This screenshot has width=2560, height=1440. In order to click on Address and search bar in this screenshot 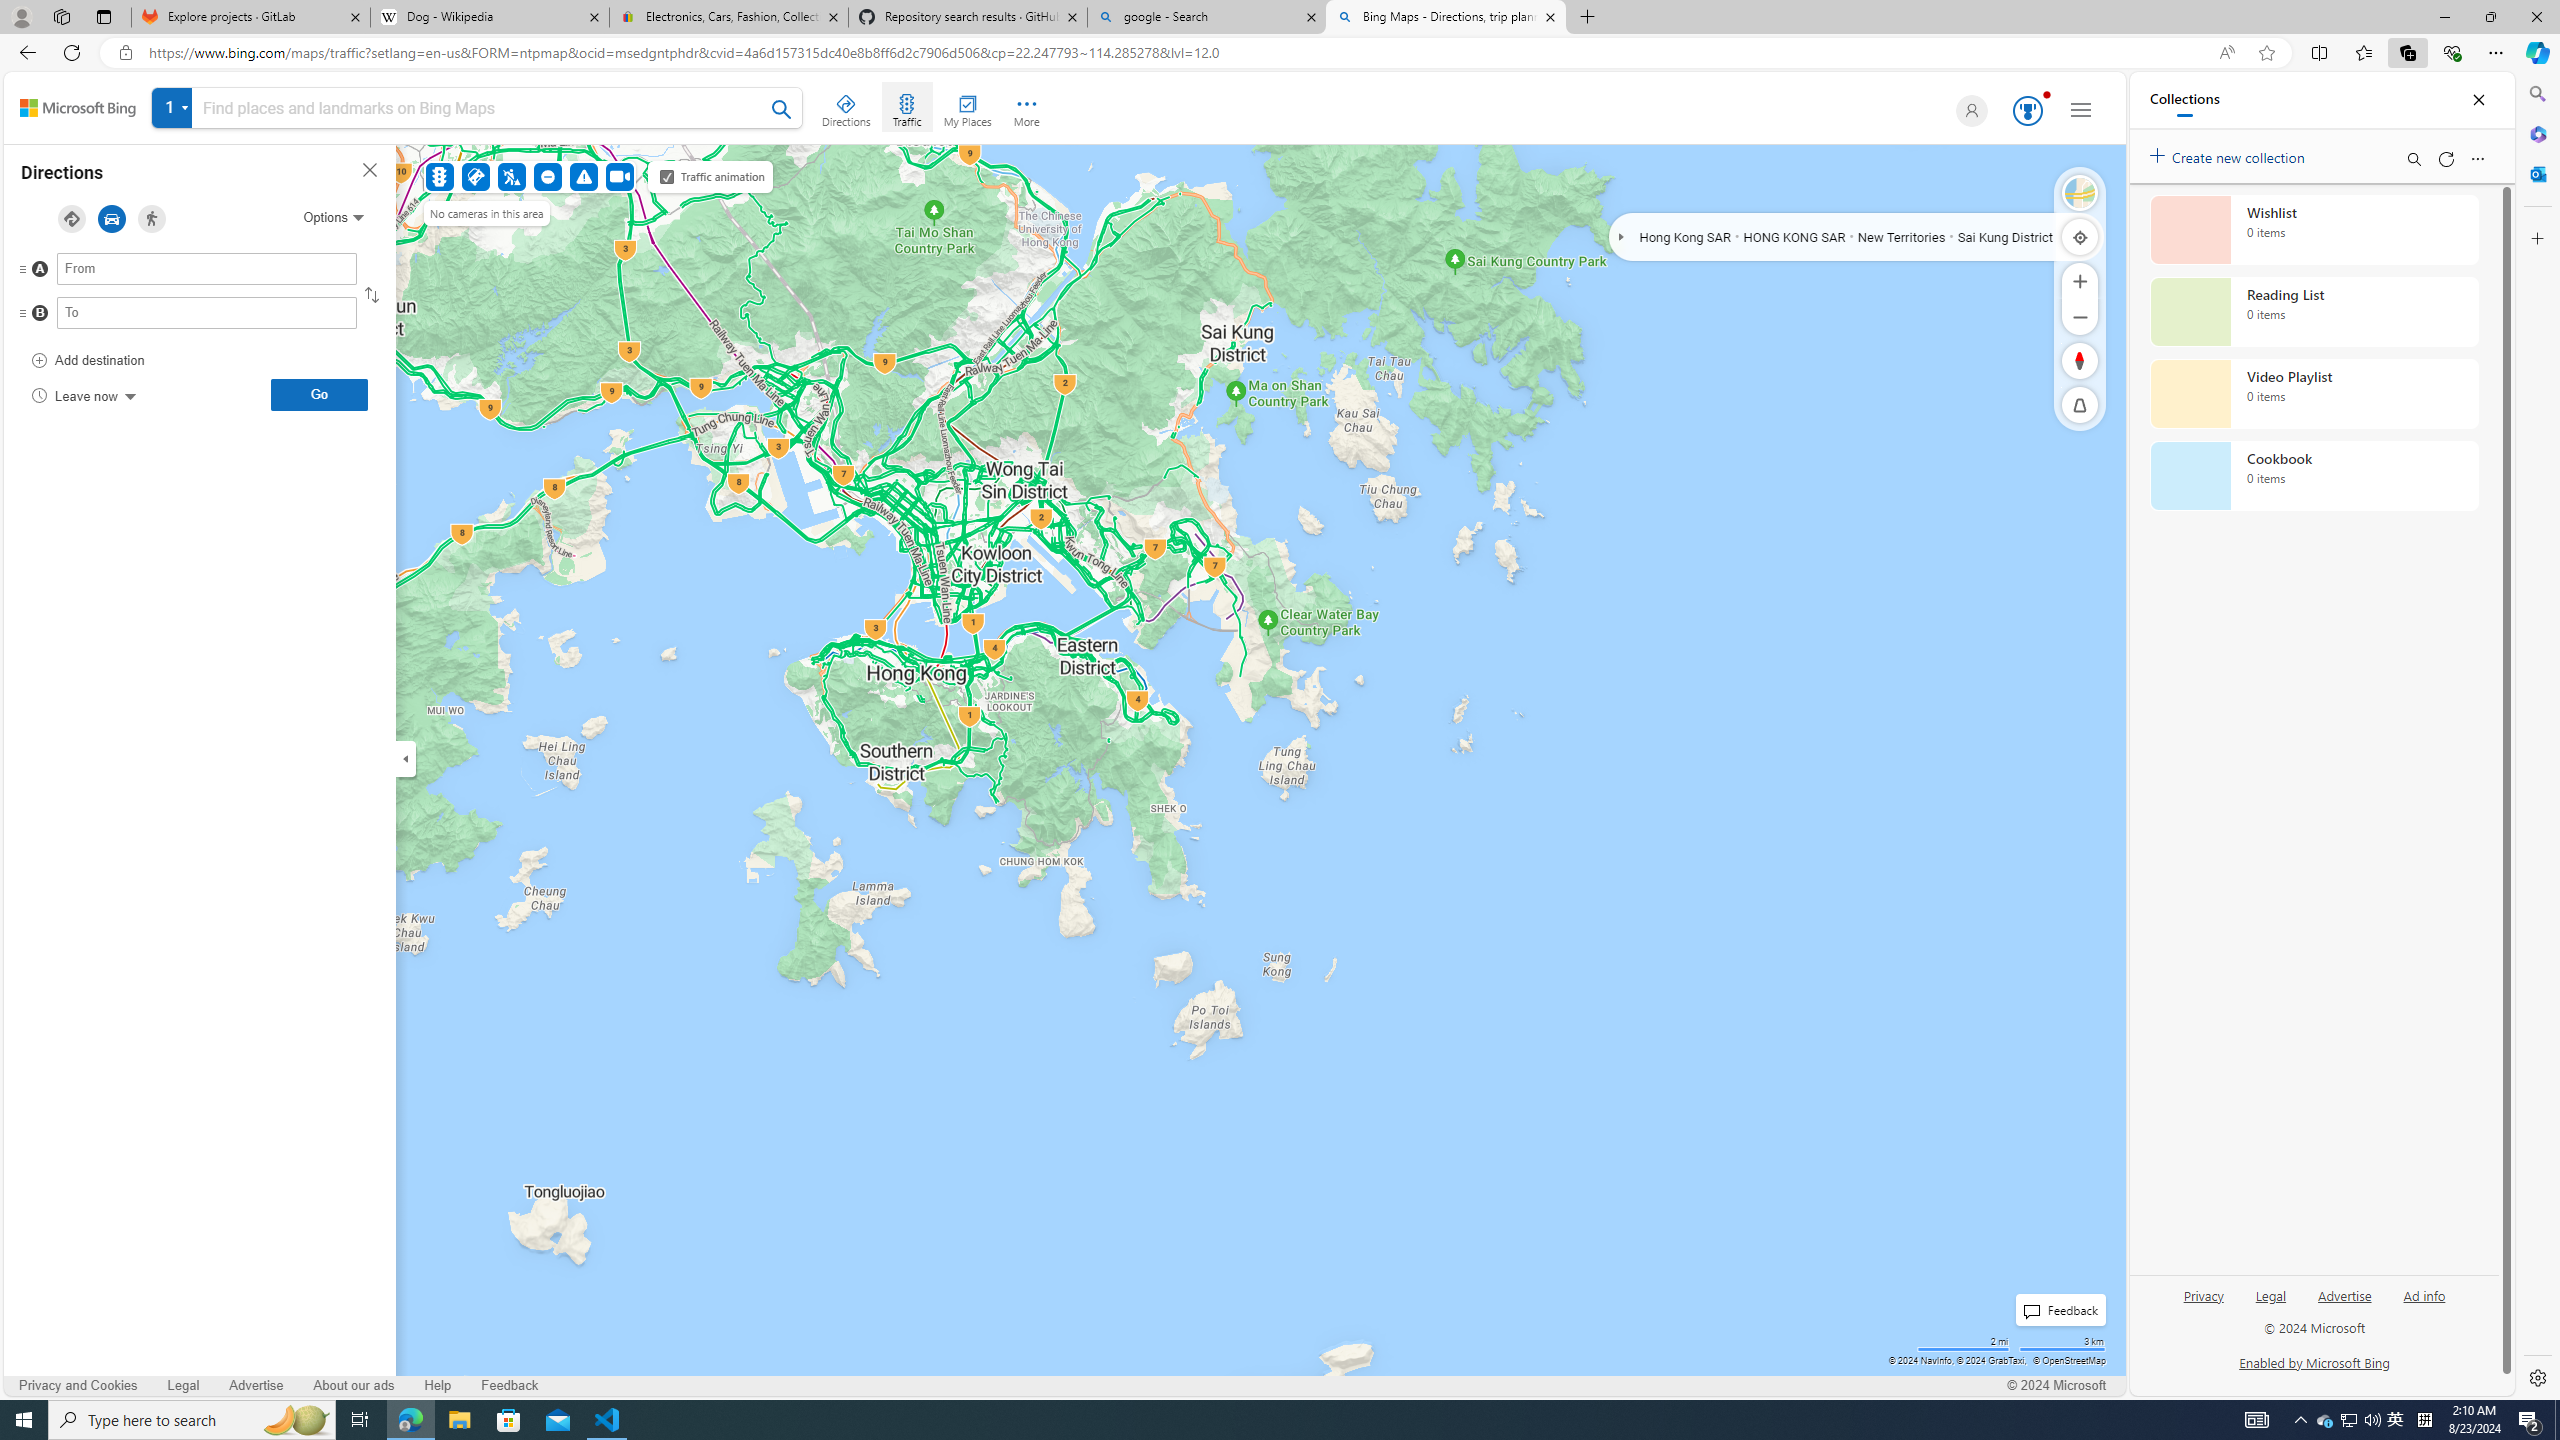, I will do `click(1178, 53)`.